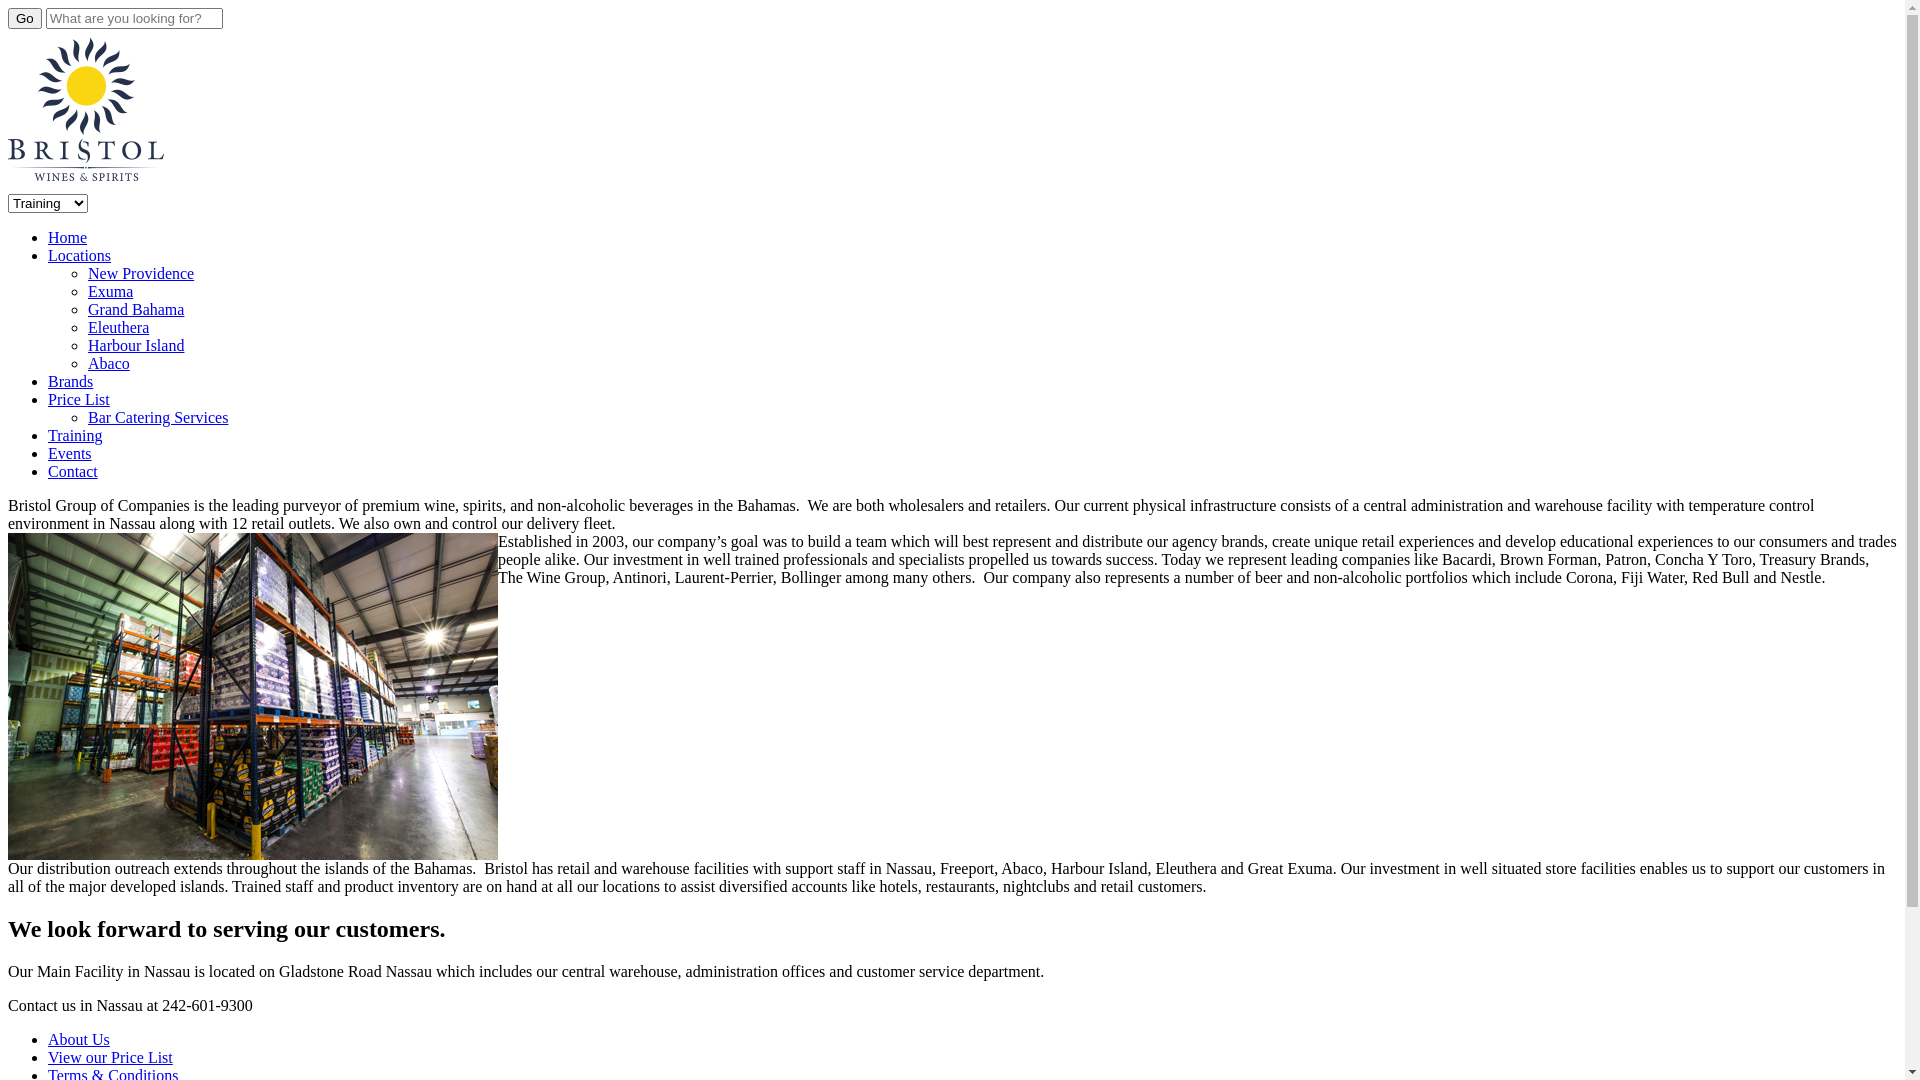 The width and height of the screenshot is (1920, 1080). What do you see at coordinates (79, 1040) in the screenshot?
I see `About Us` at bounding box center [79, 1040].